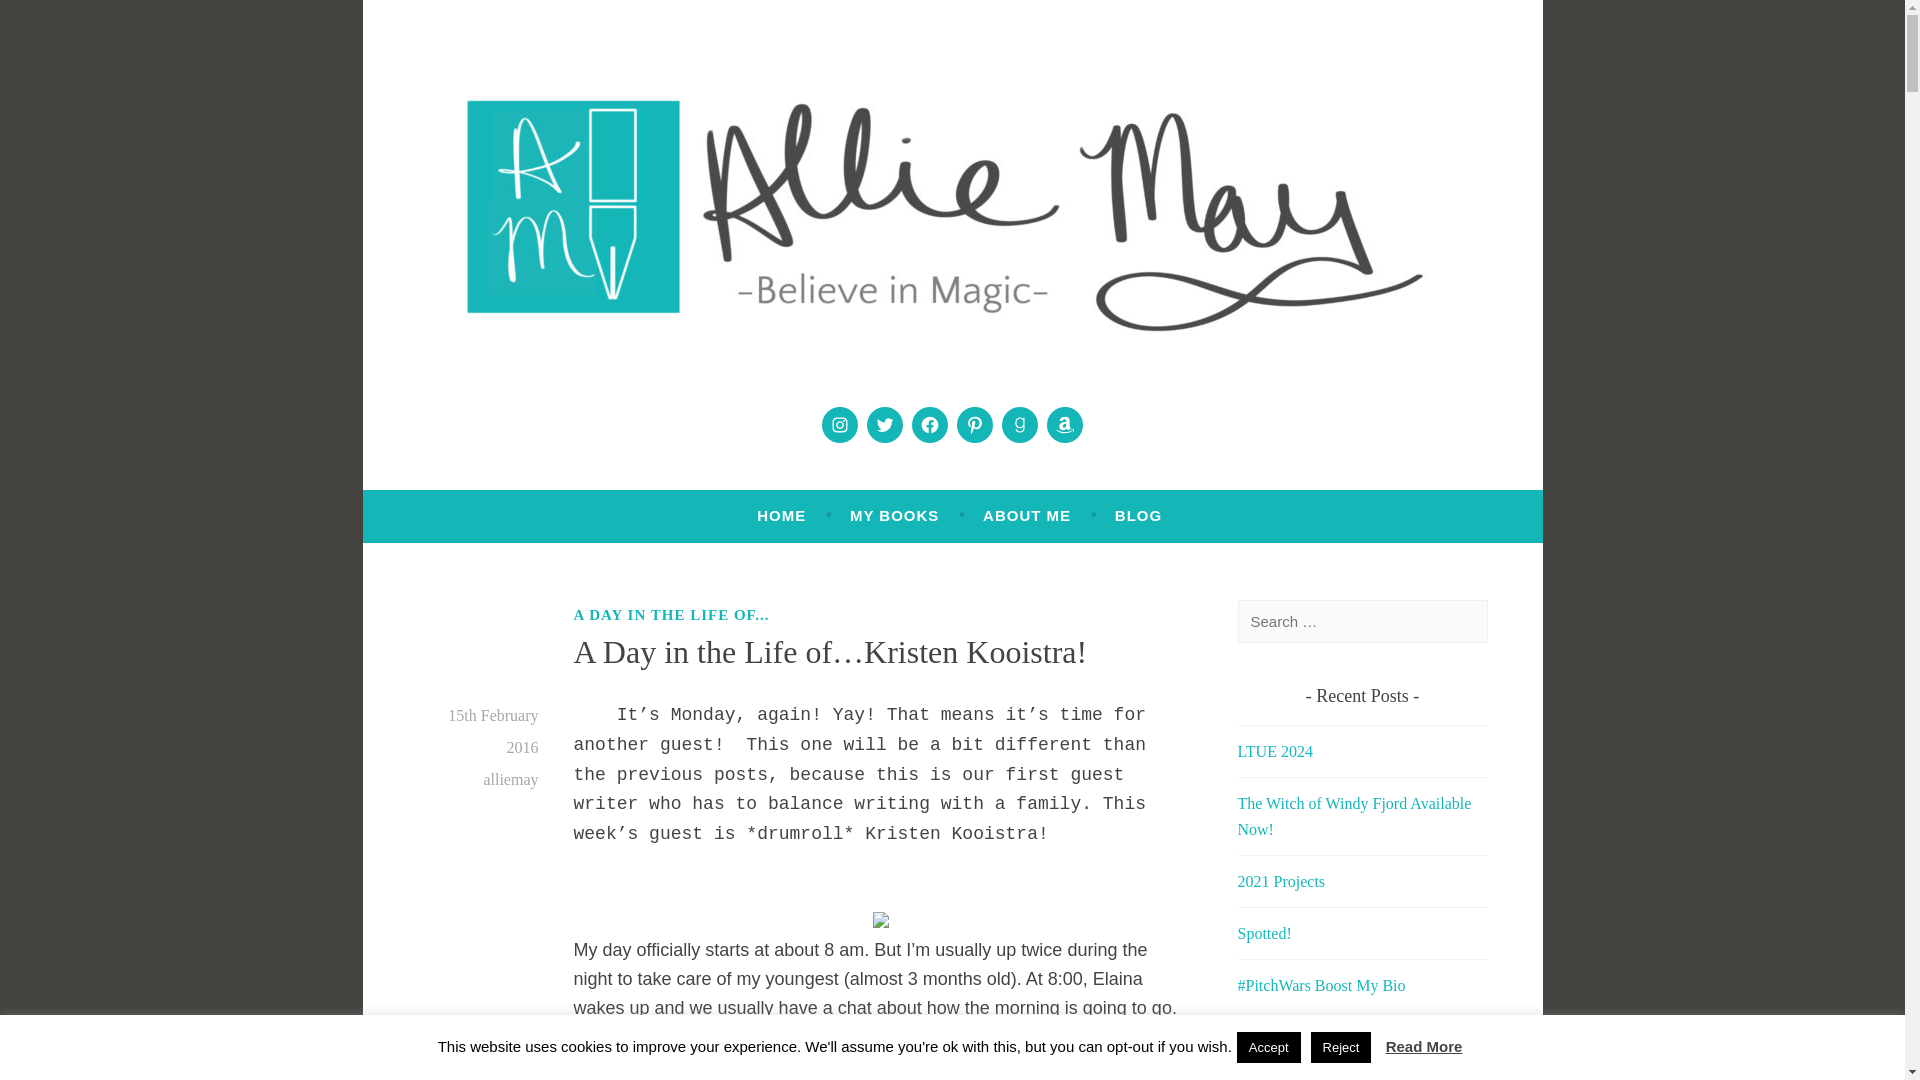 This screenshot has height=1080, width=1920. What do you see at coordinates (1027, 515) in the screenshot?
I see `ABOUT ME` at bounding box center [1027, 515].